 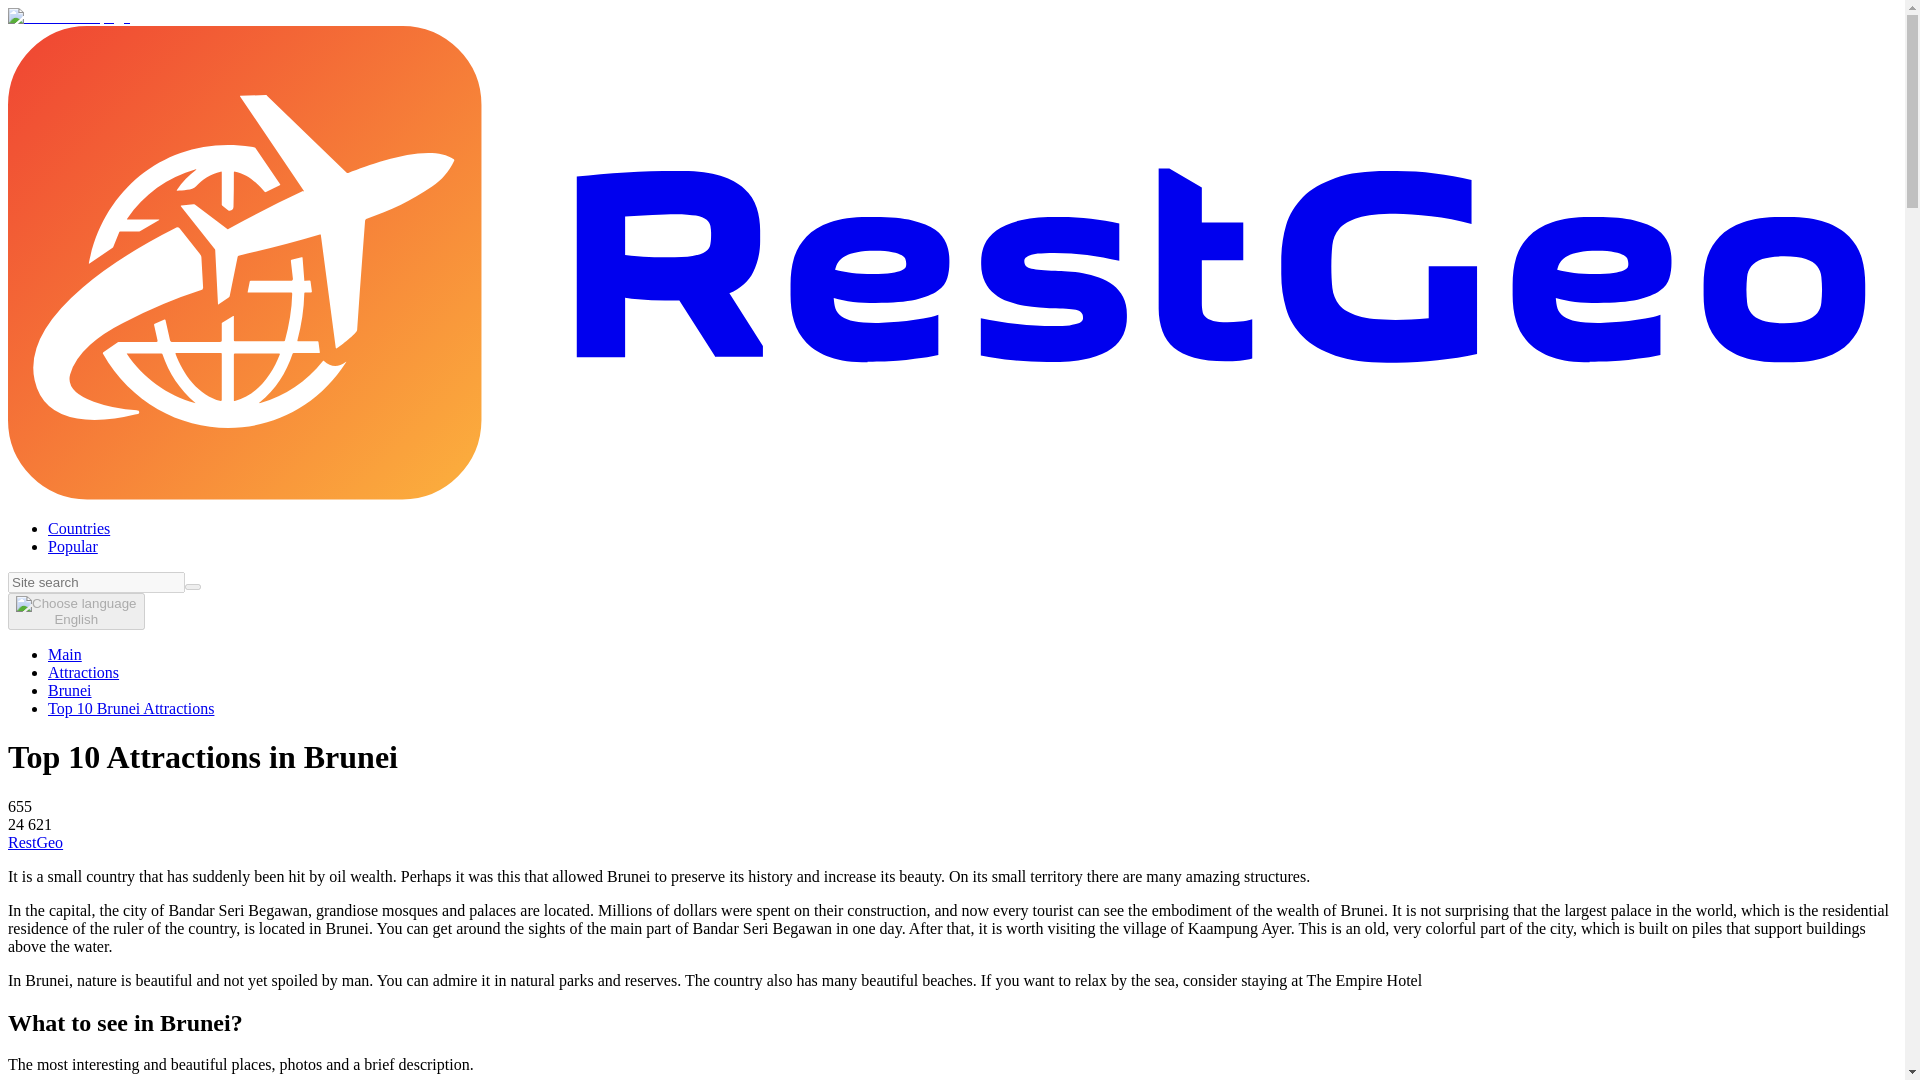 What do you see at coordinates (72, 546) in the screenshot?
I see `Popular` at bounding box center [72, 546].